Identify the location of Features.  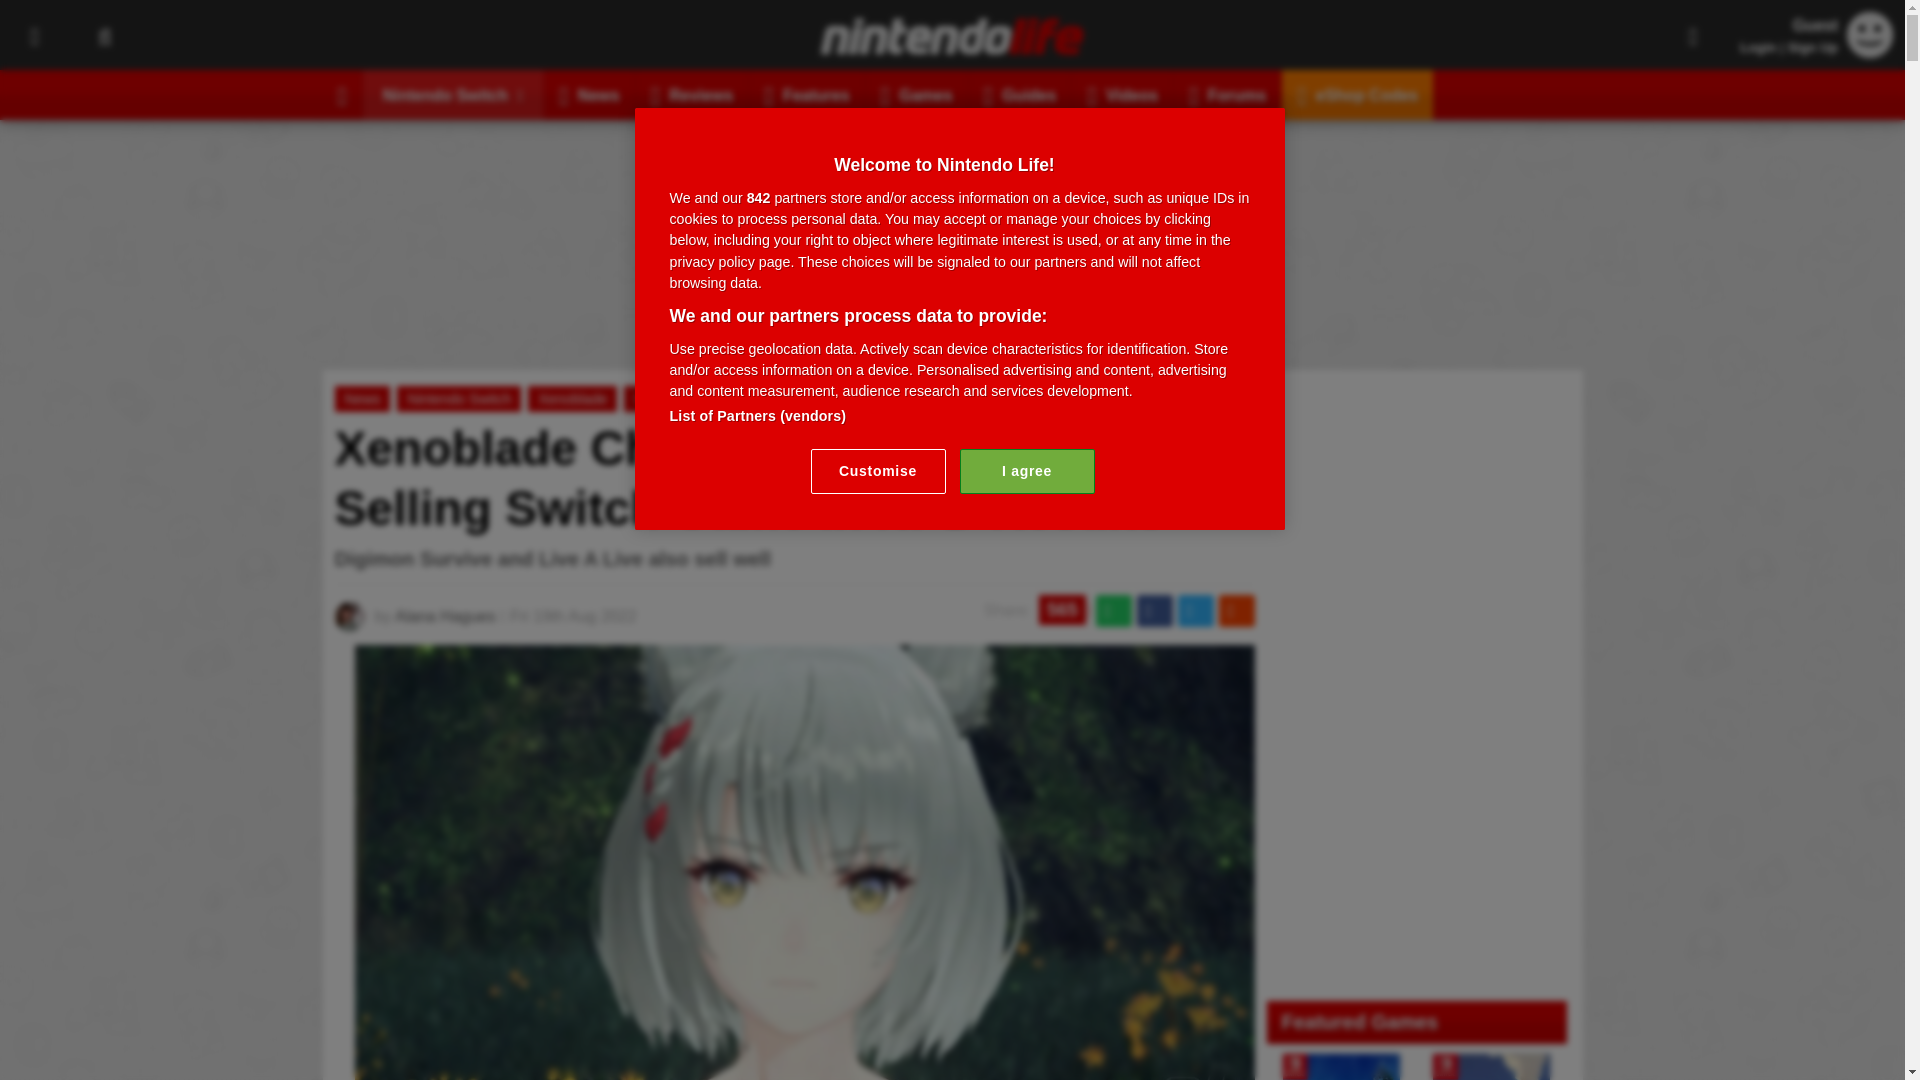
(806, 94).